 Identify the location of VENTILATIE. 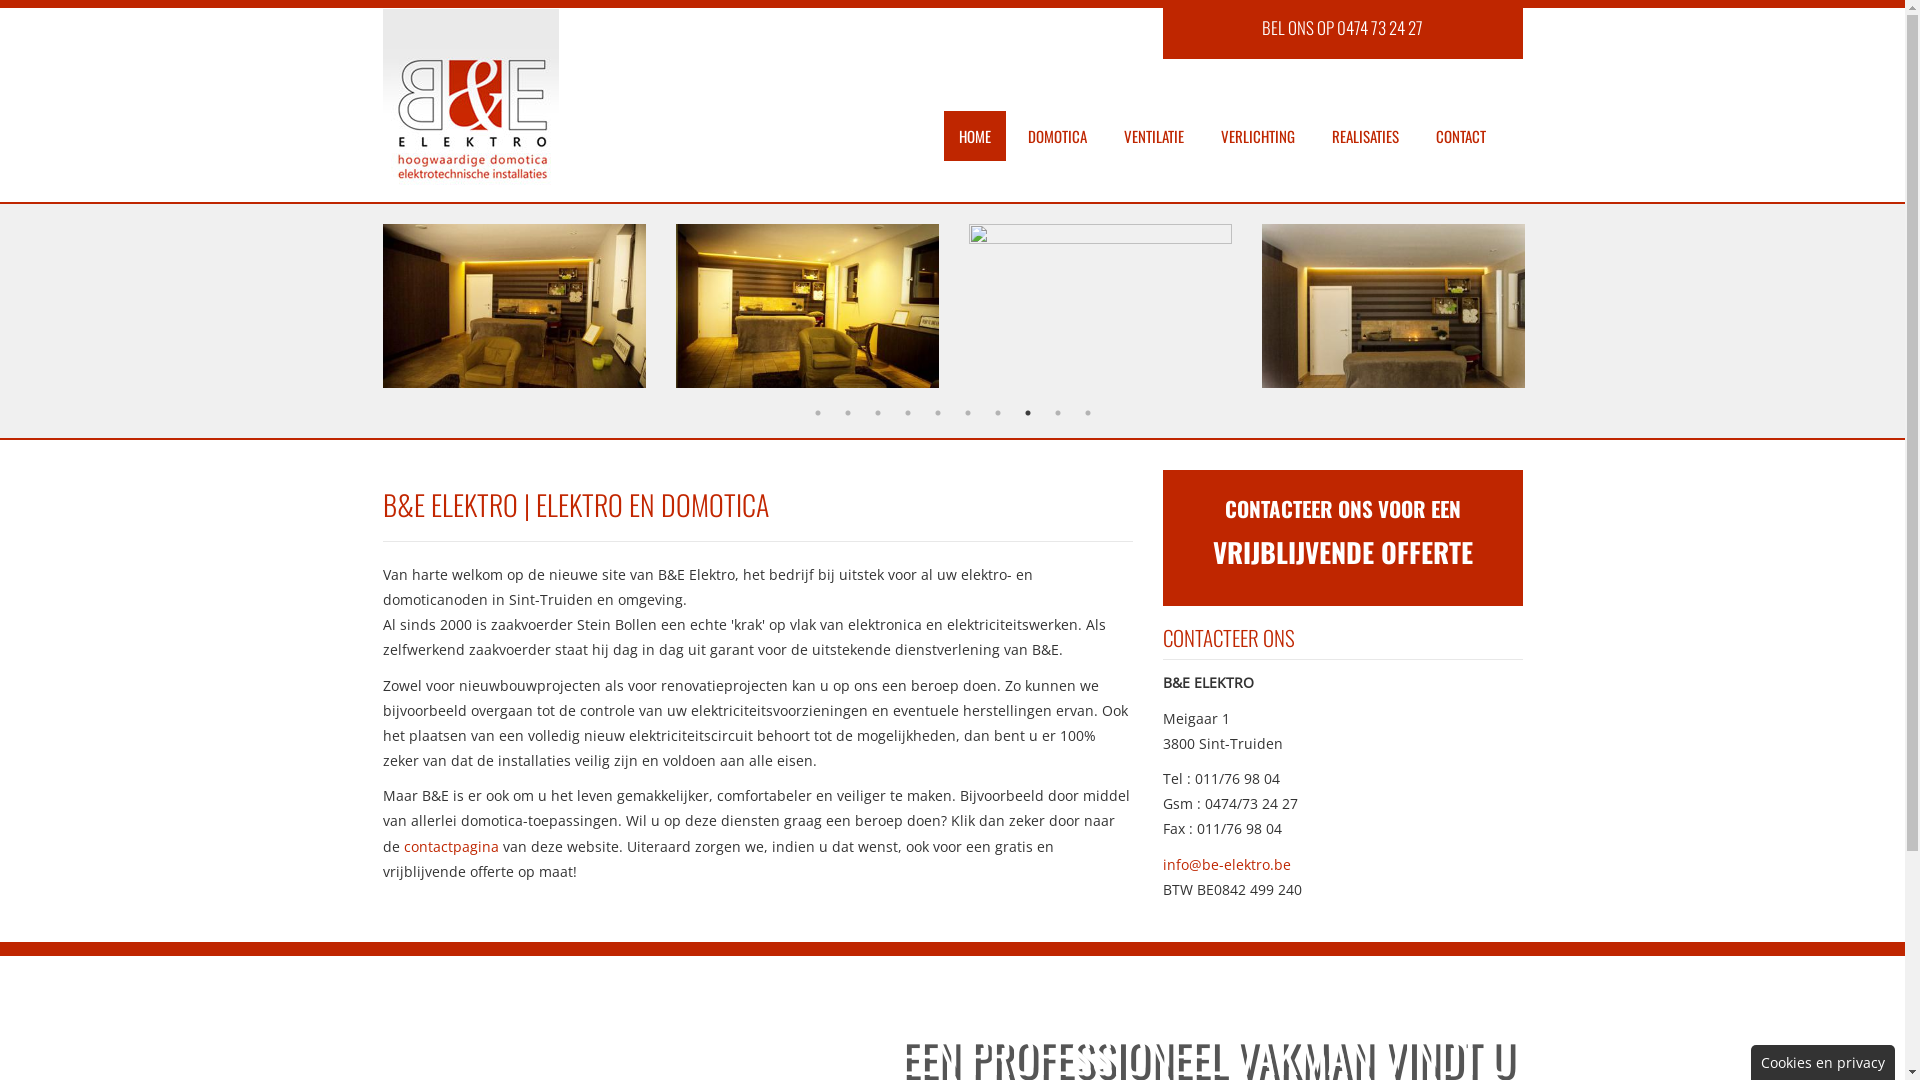
(1153, 136).